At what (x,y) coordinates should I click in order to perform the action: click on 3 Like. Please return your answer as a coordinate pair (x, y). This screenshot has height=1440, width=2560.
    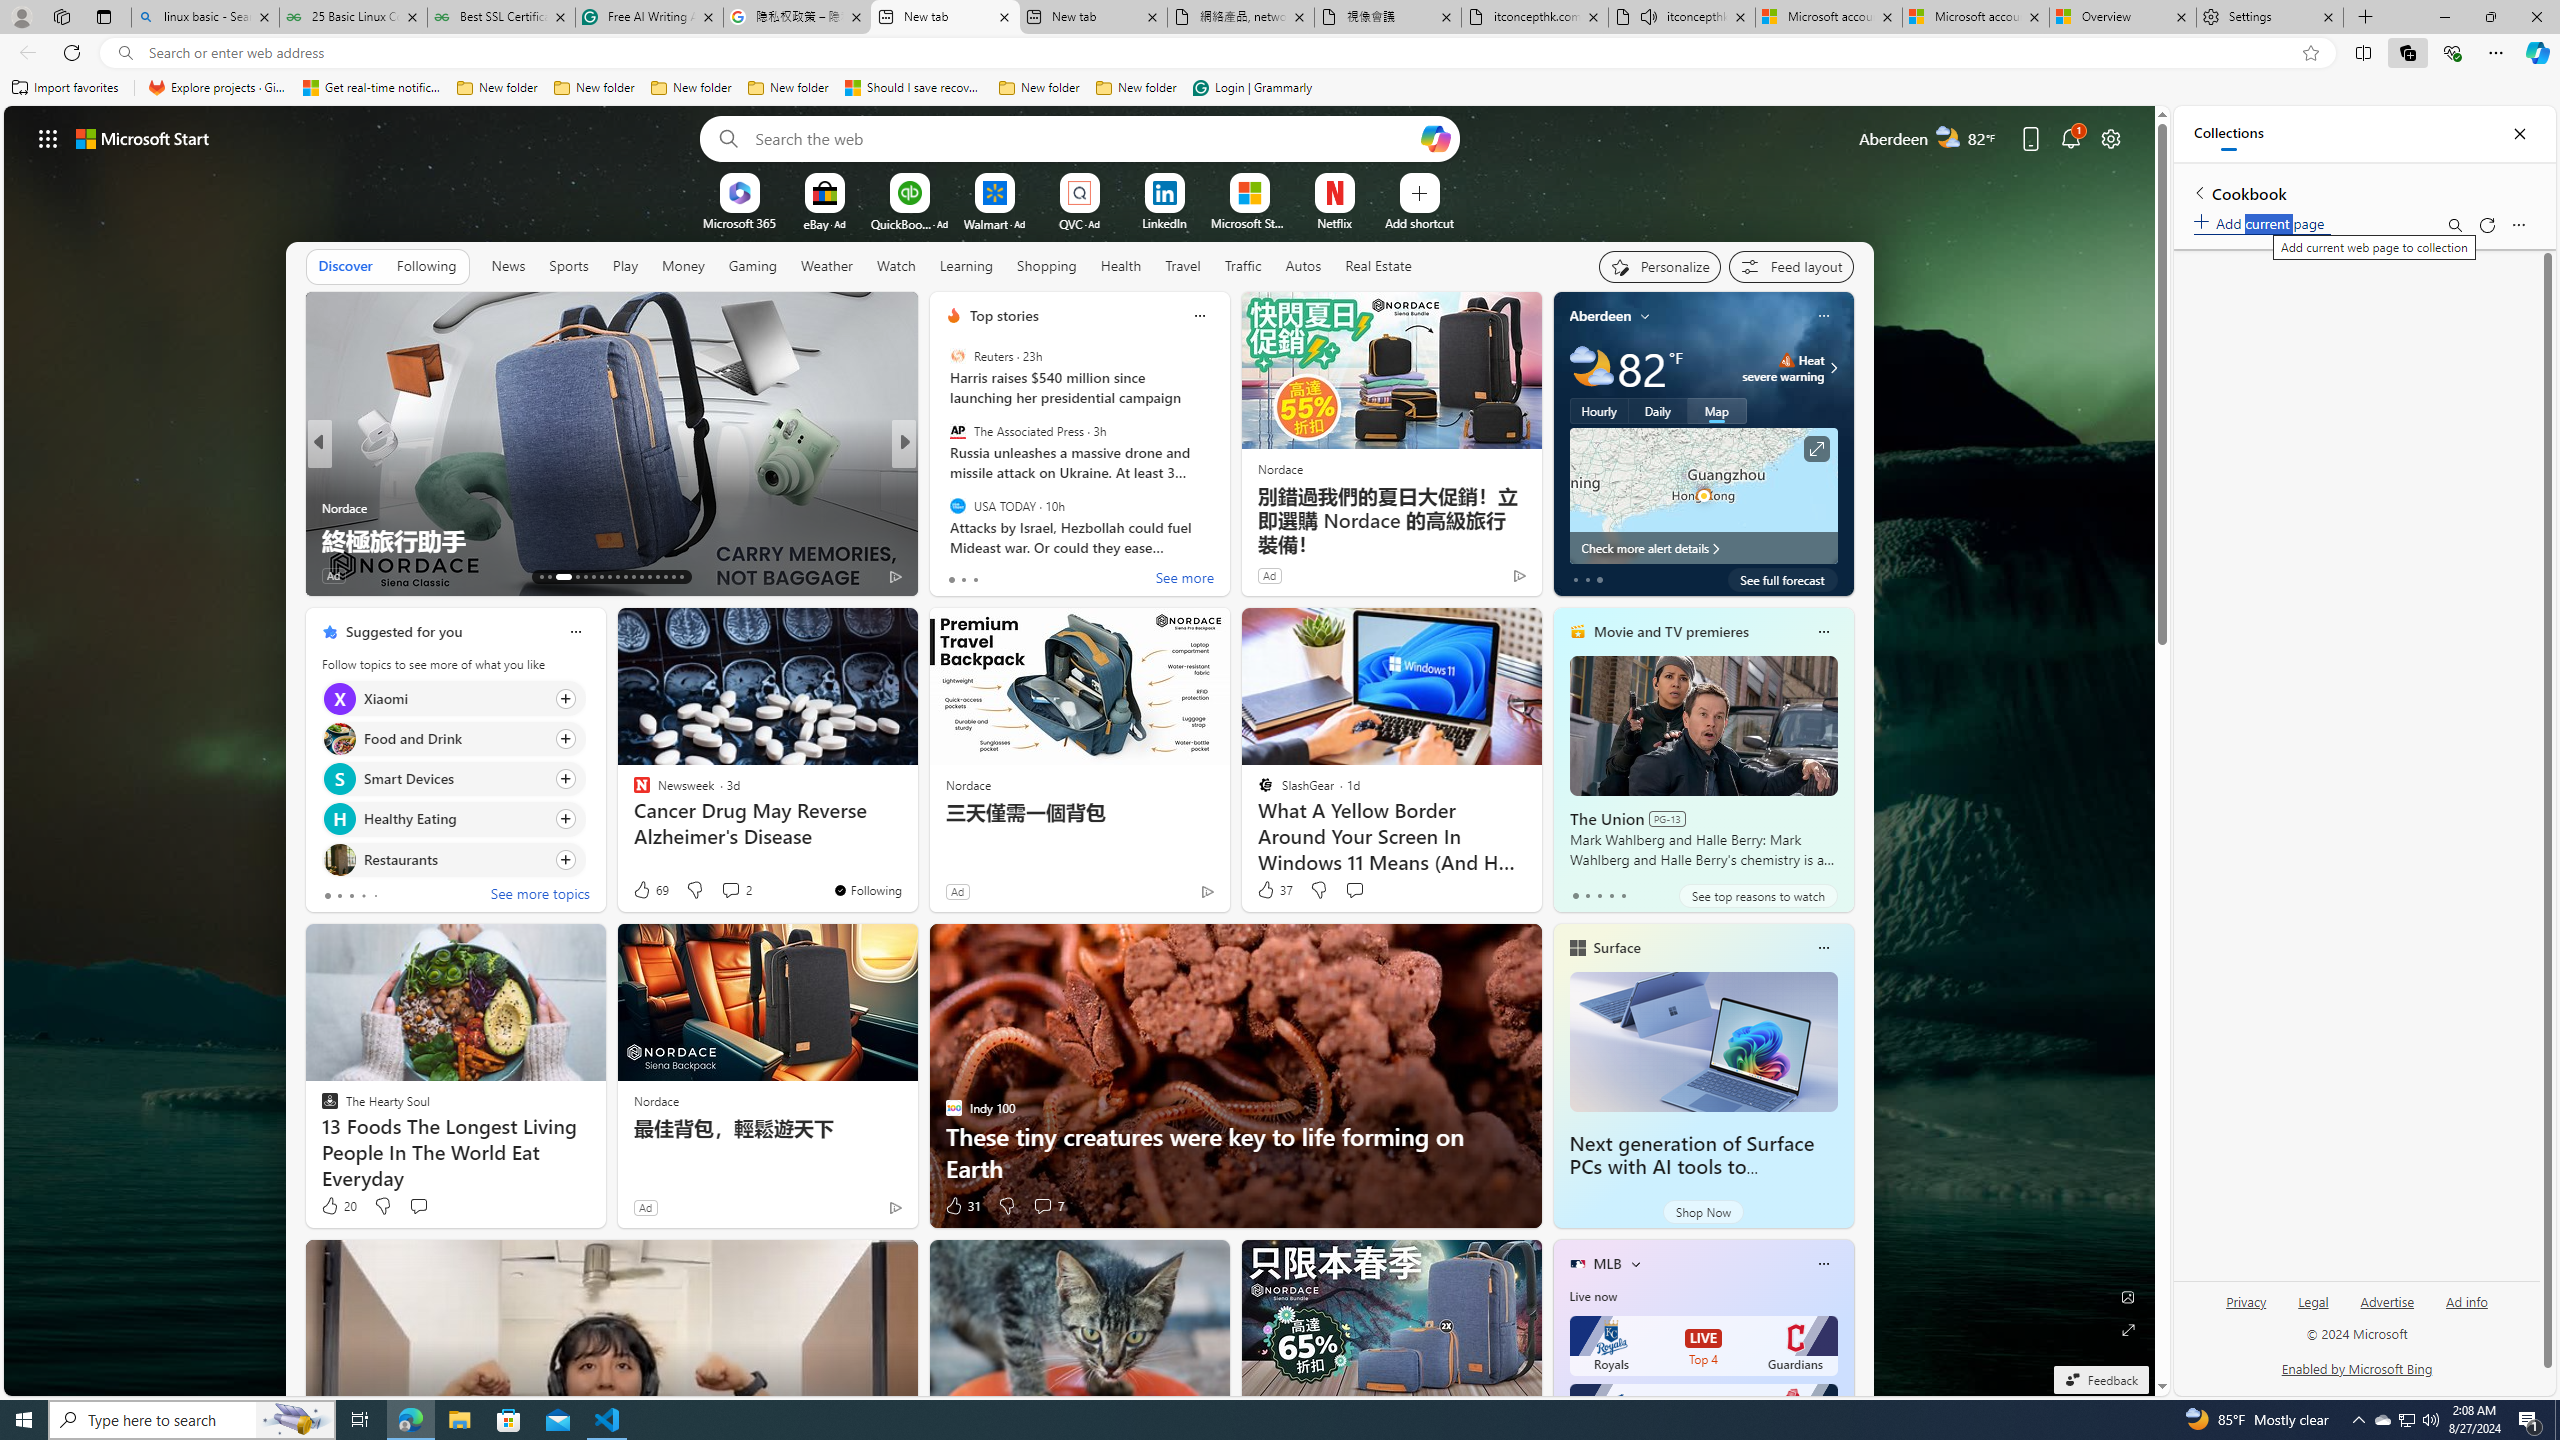
    Looking at the image, I should click on (952, 576).